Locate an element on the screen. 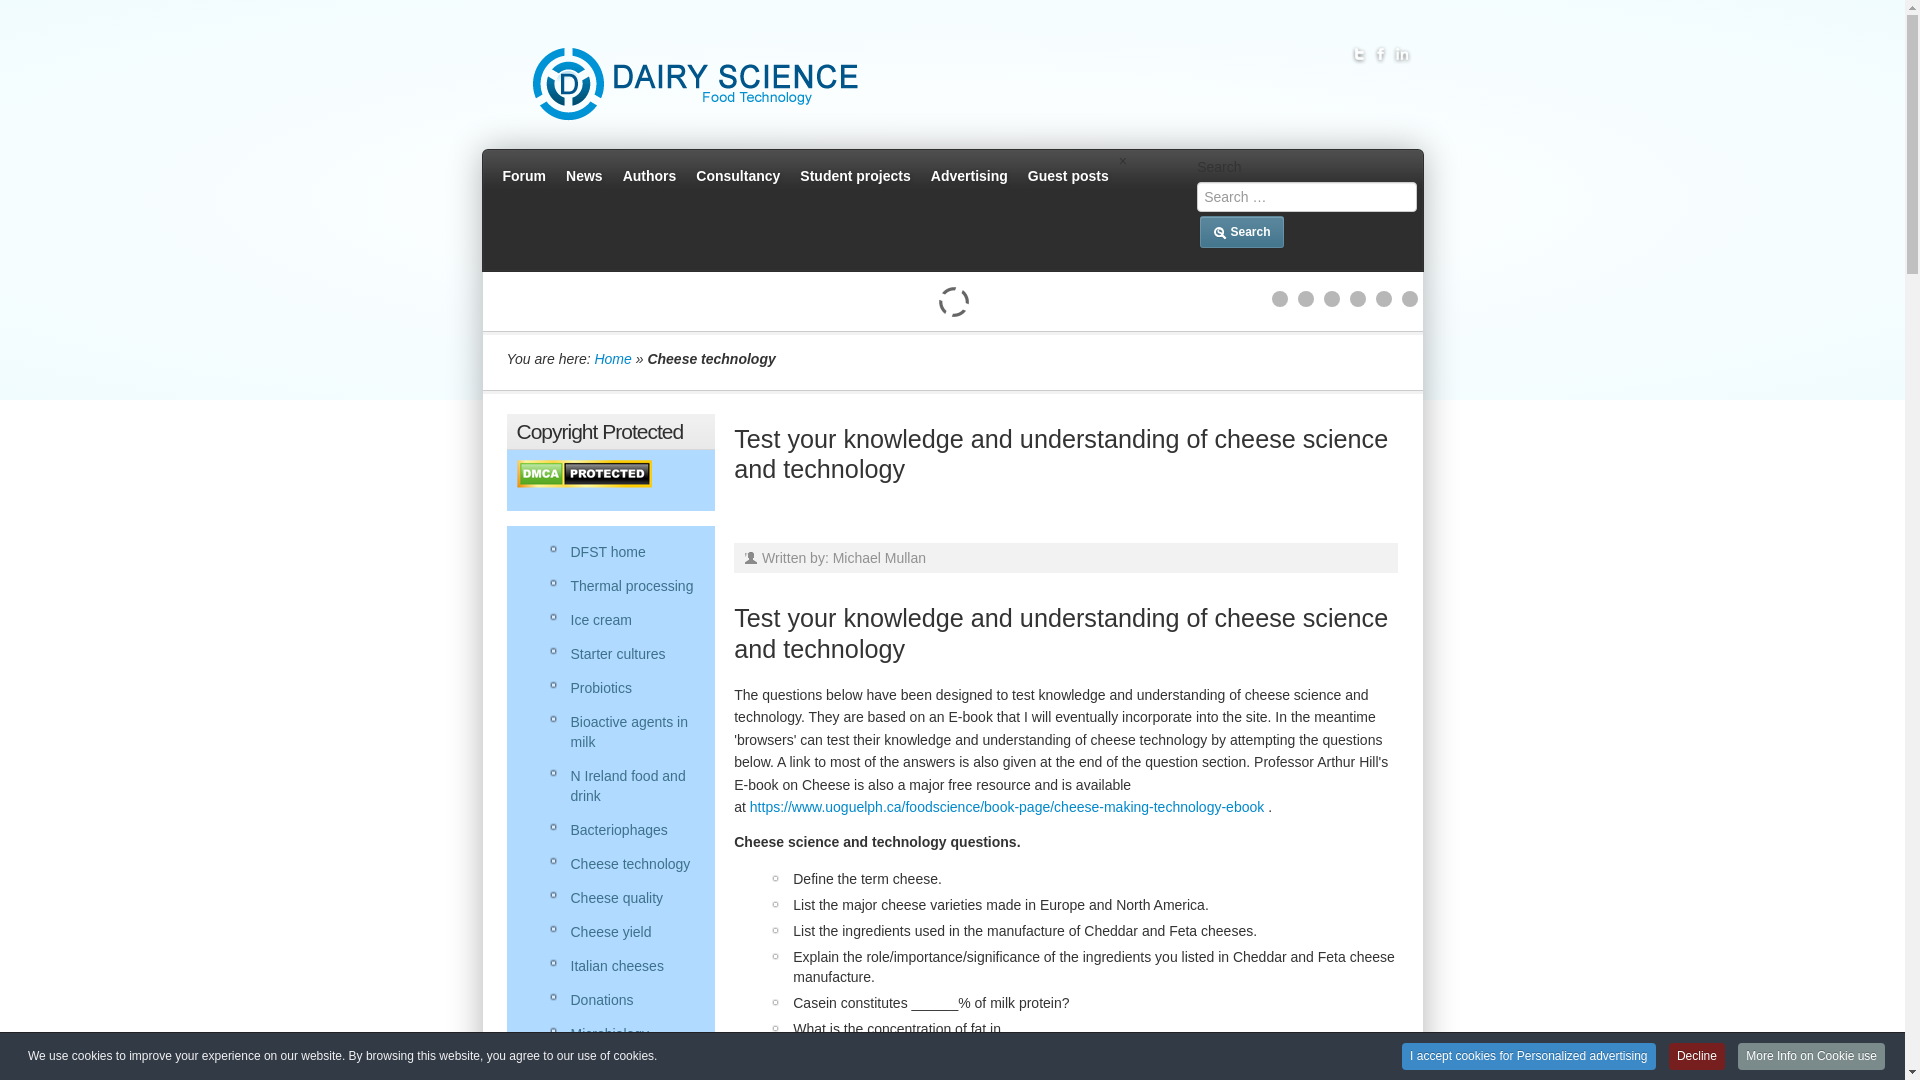 This screenshot has height=1080, width=1920. Advertising is located at coordinates (969, 176).